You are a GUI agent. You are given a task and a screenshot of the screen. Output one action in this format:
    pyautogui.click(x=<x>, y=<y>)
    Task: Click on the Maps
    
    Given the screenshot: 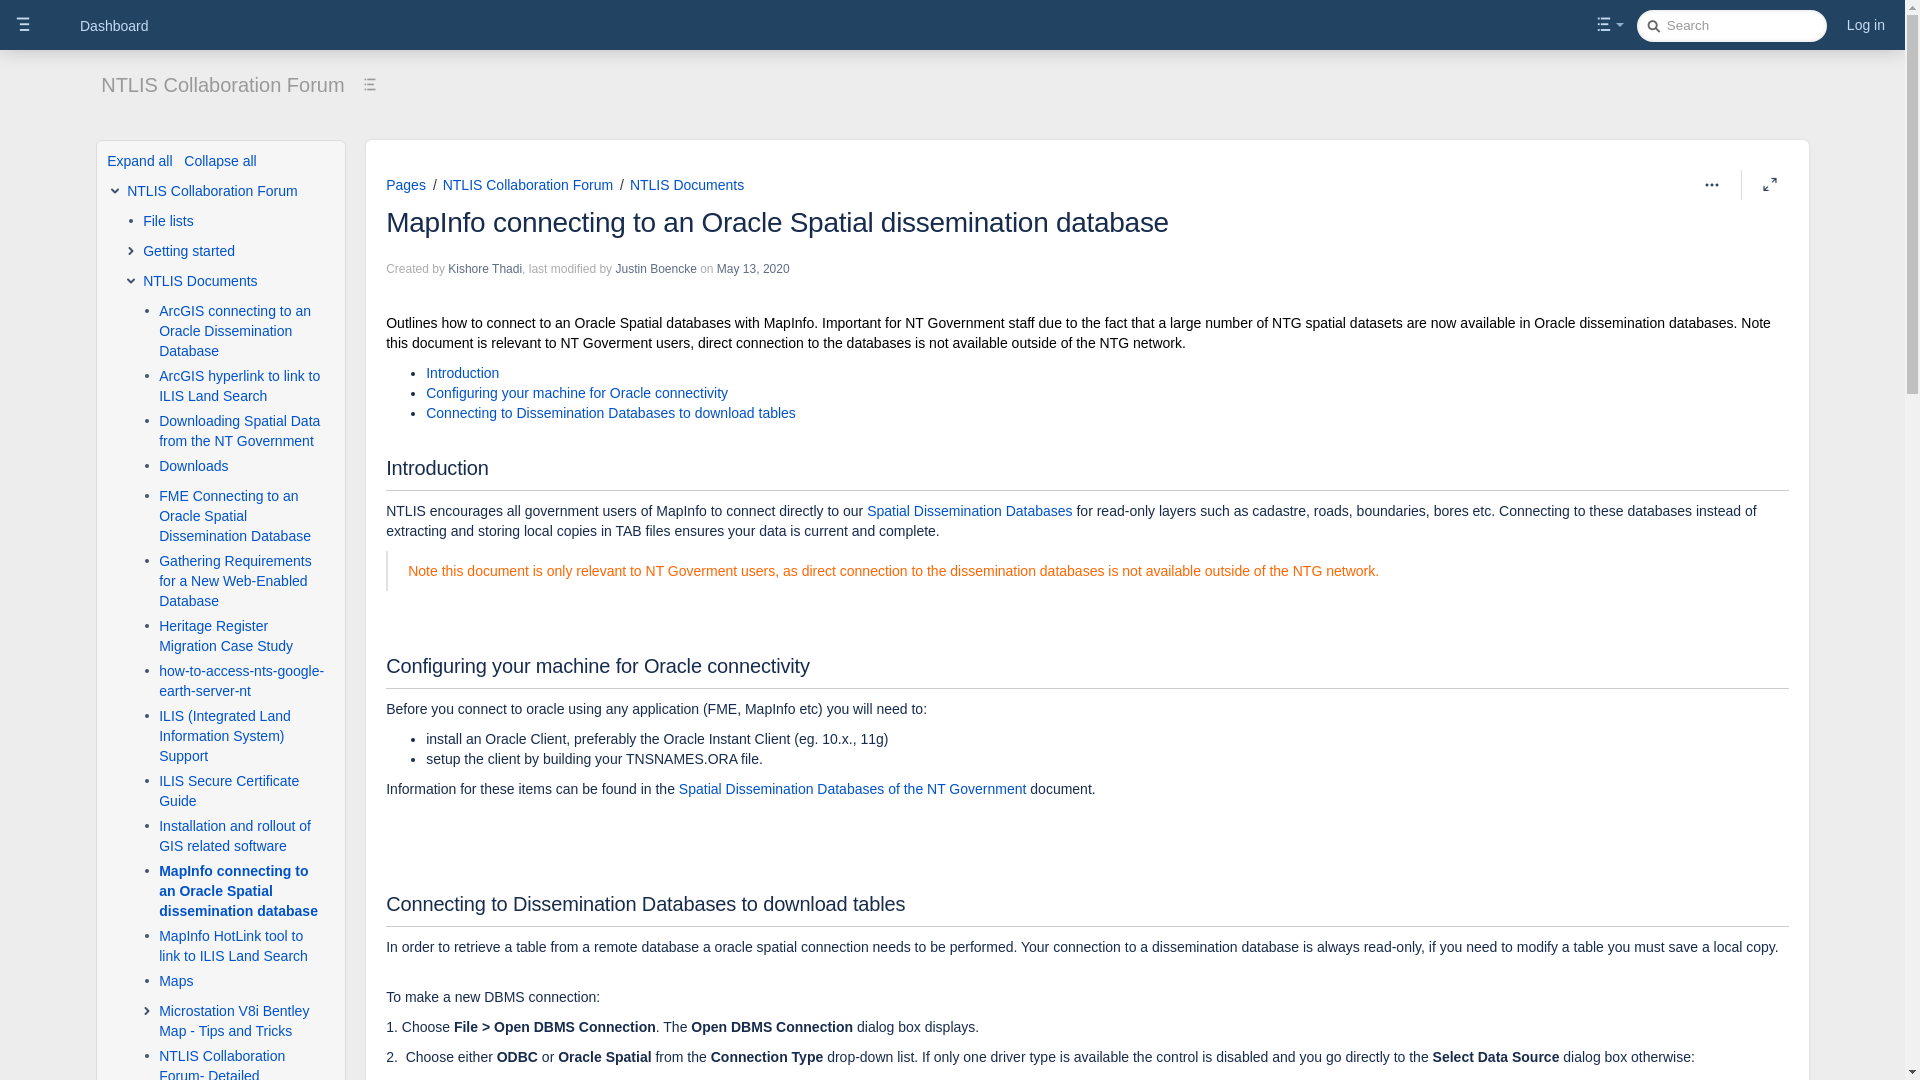 What is the action you would take?
    pyautogui.click(x=176, y=981)
    